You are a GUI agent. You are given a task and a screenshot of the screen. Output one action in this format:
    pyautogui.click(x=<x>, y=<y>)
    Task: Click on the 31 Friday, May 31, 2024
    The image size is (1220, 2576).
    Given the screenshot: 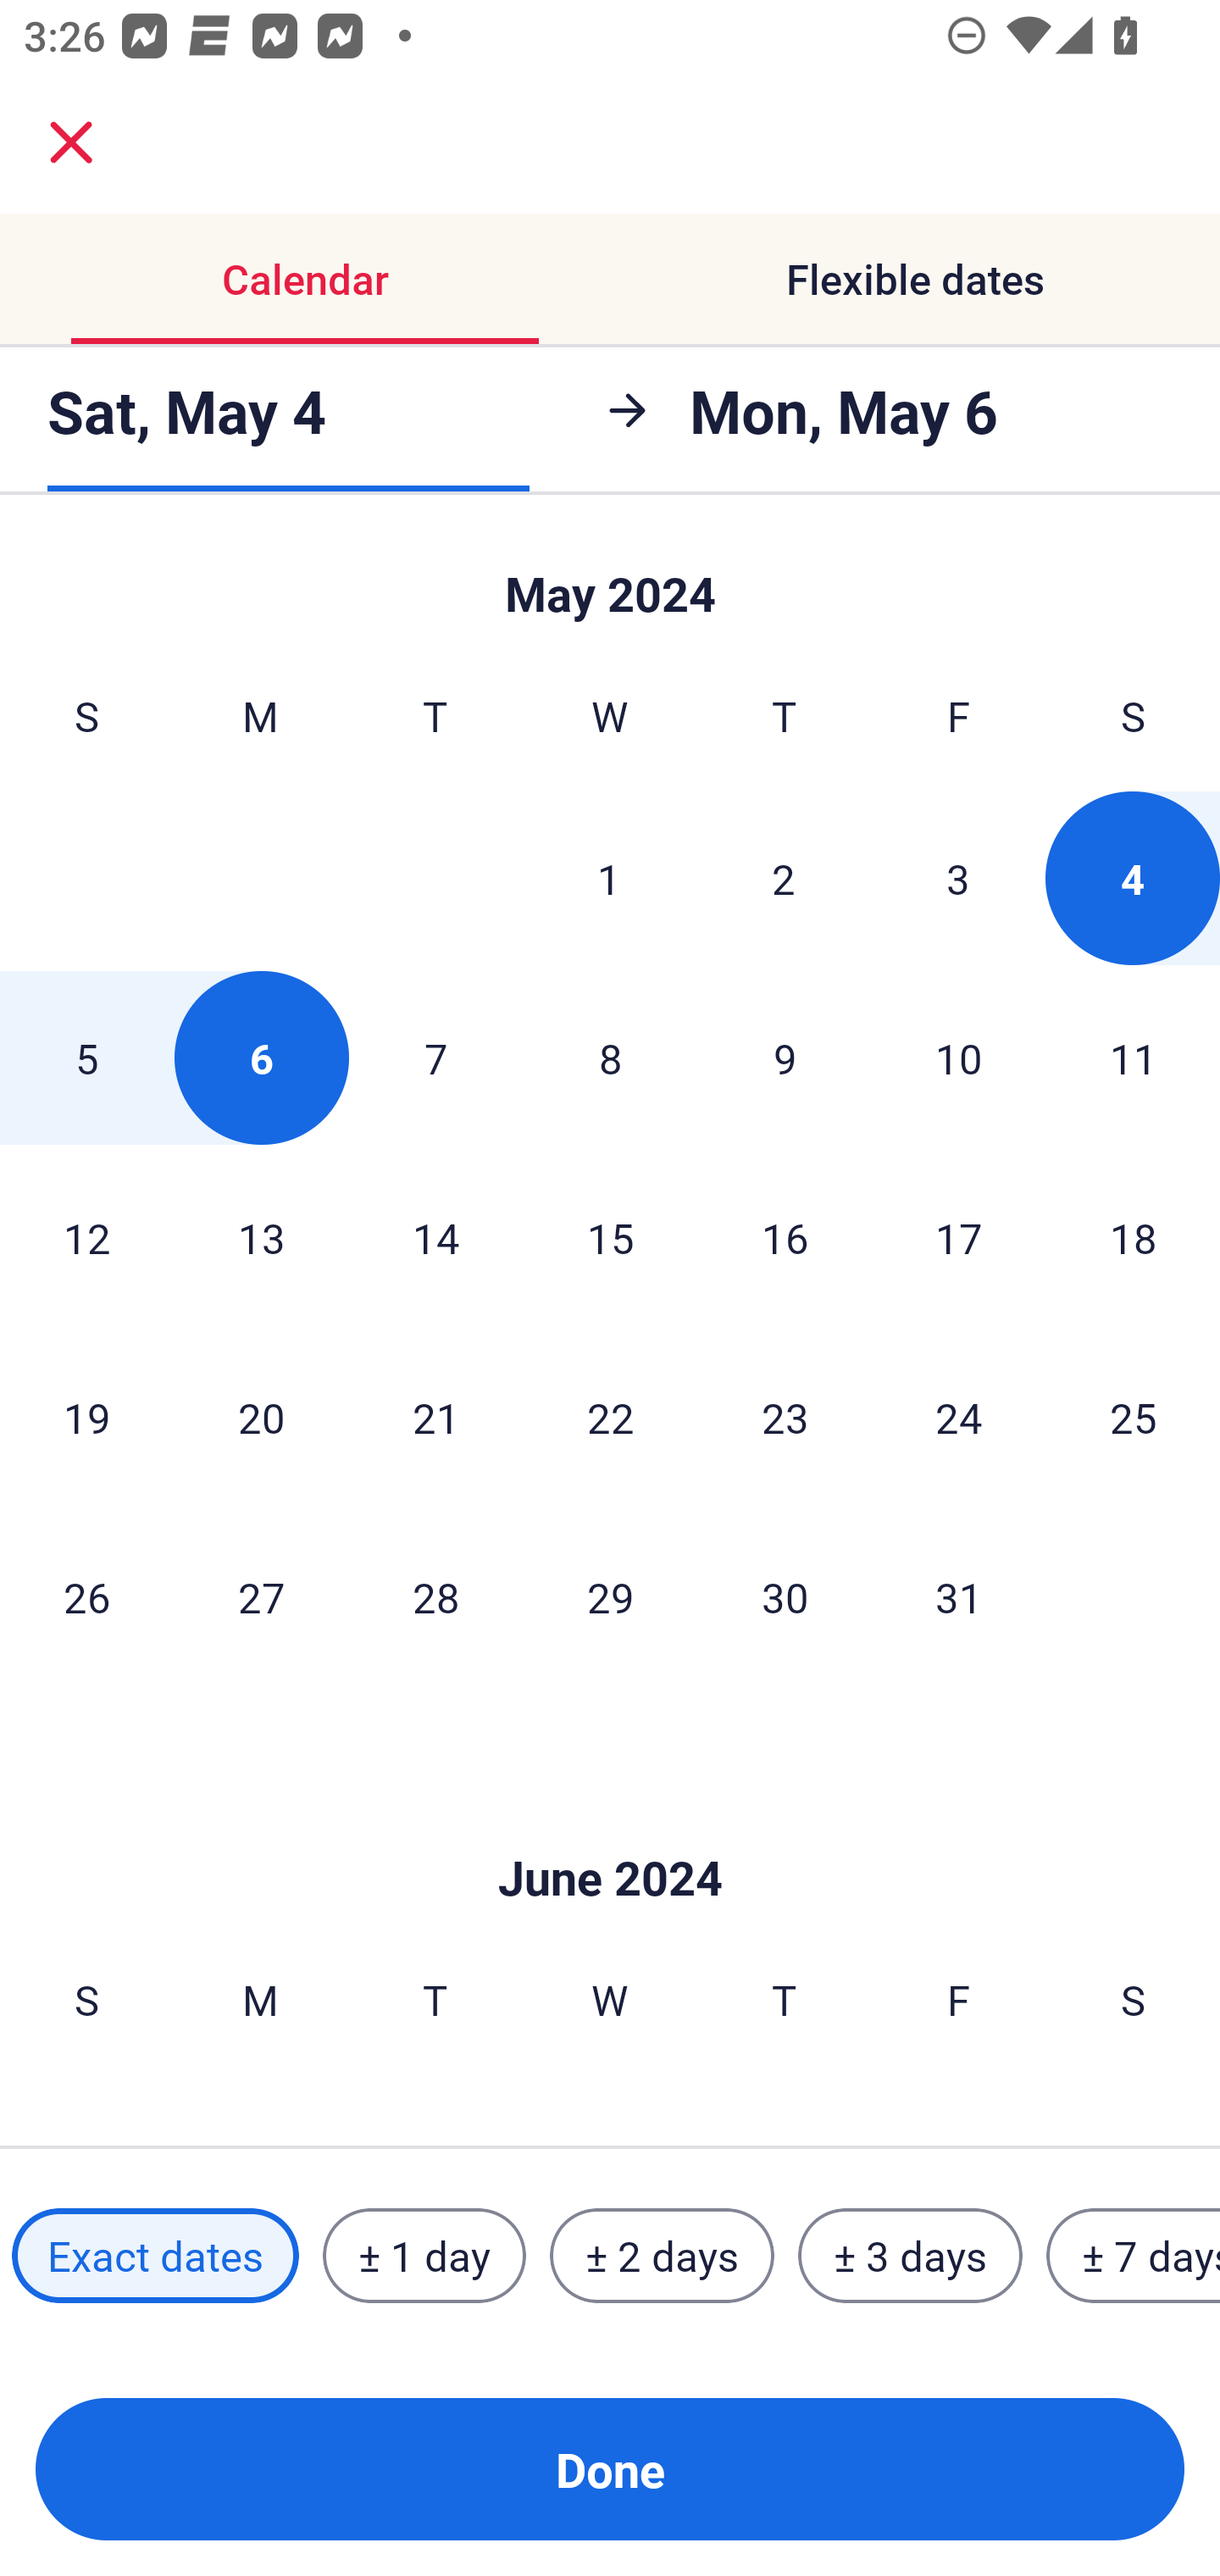 What is the action you would take?
    pyautogui.click(x=959, y=1596)
    